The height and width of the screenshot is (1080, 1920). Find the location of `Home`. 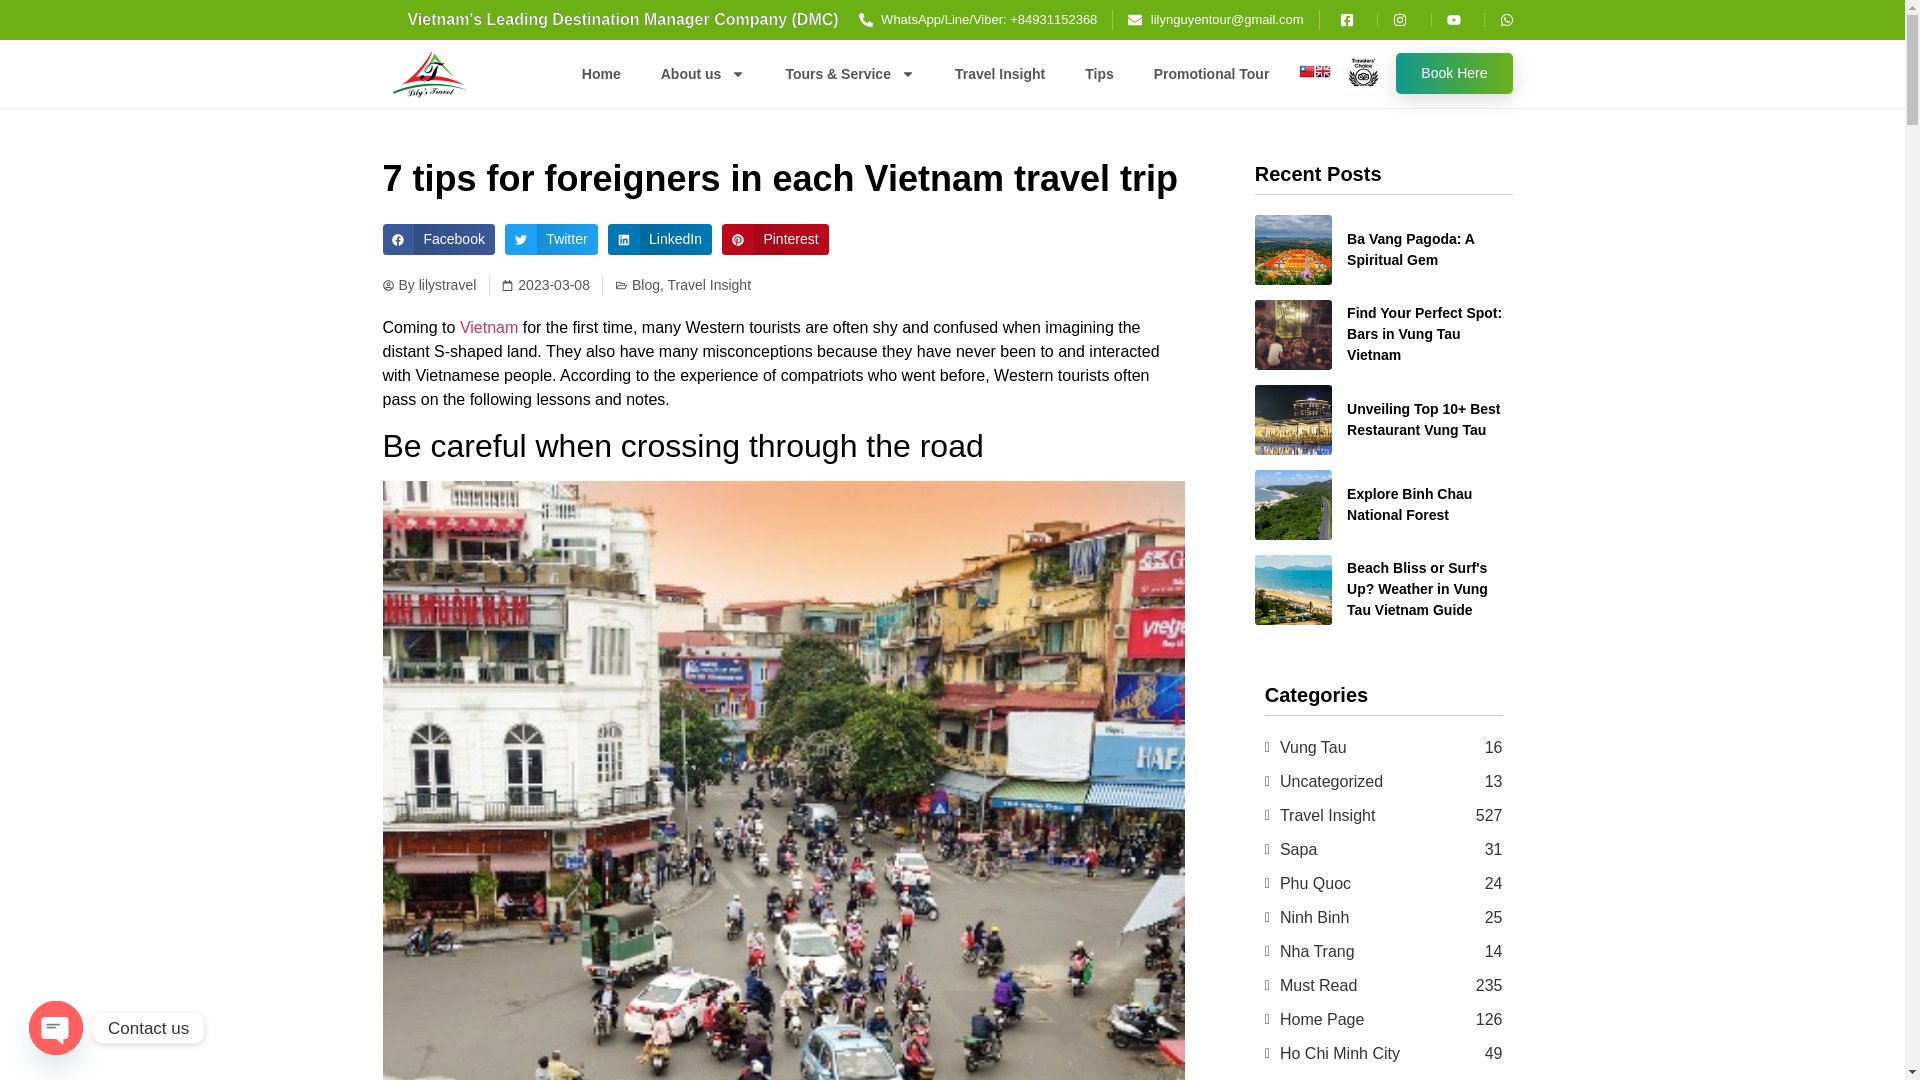

Home is located at coordinates (602, 72).